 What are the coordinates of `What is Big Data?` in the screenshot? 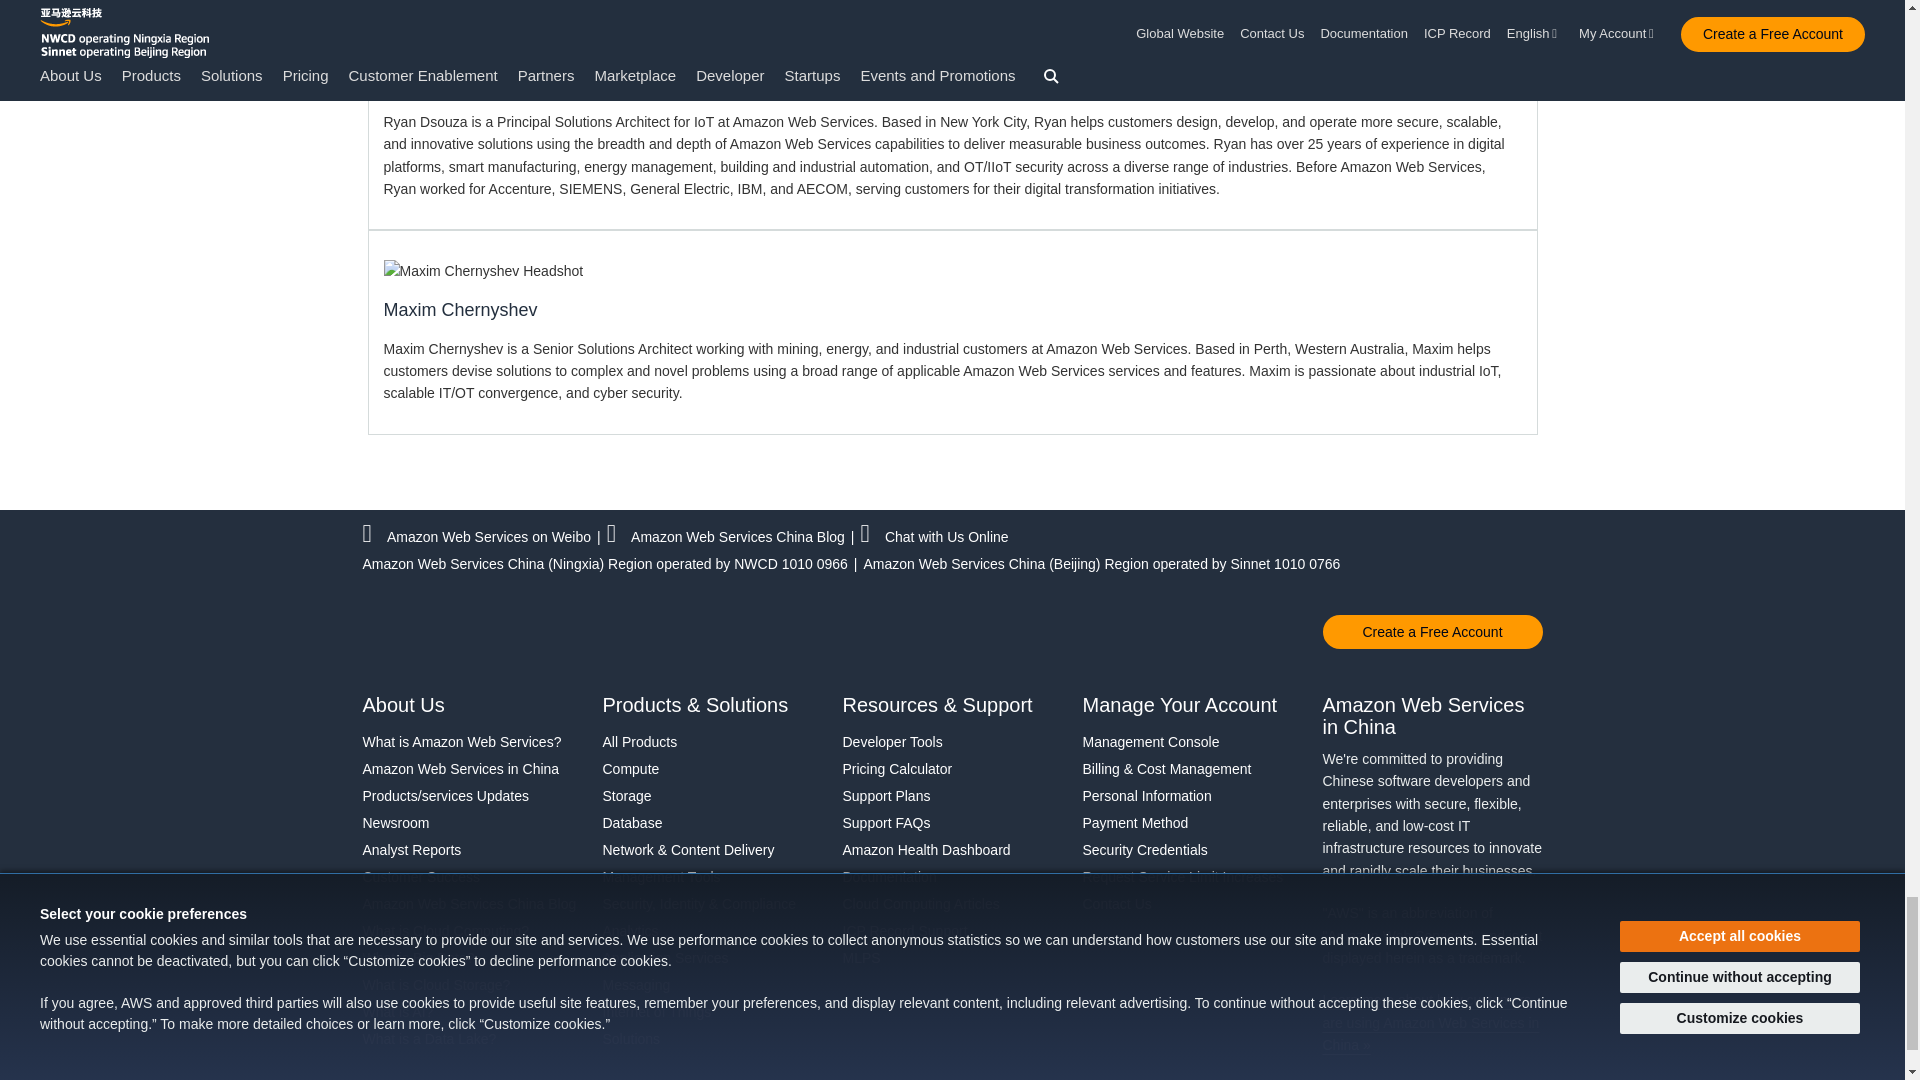 It's located at (472, 958).